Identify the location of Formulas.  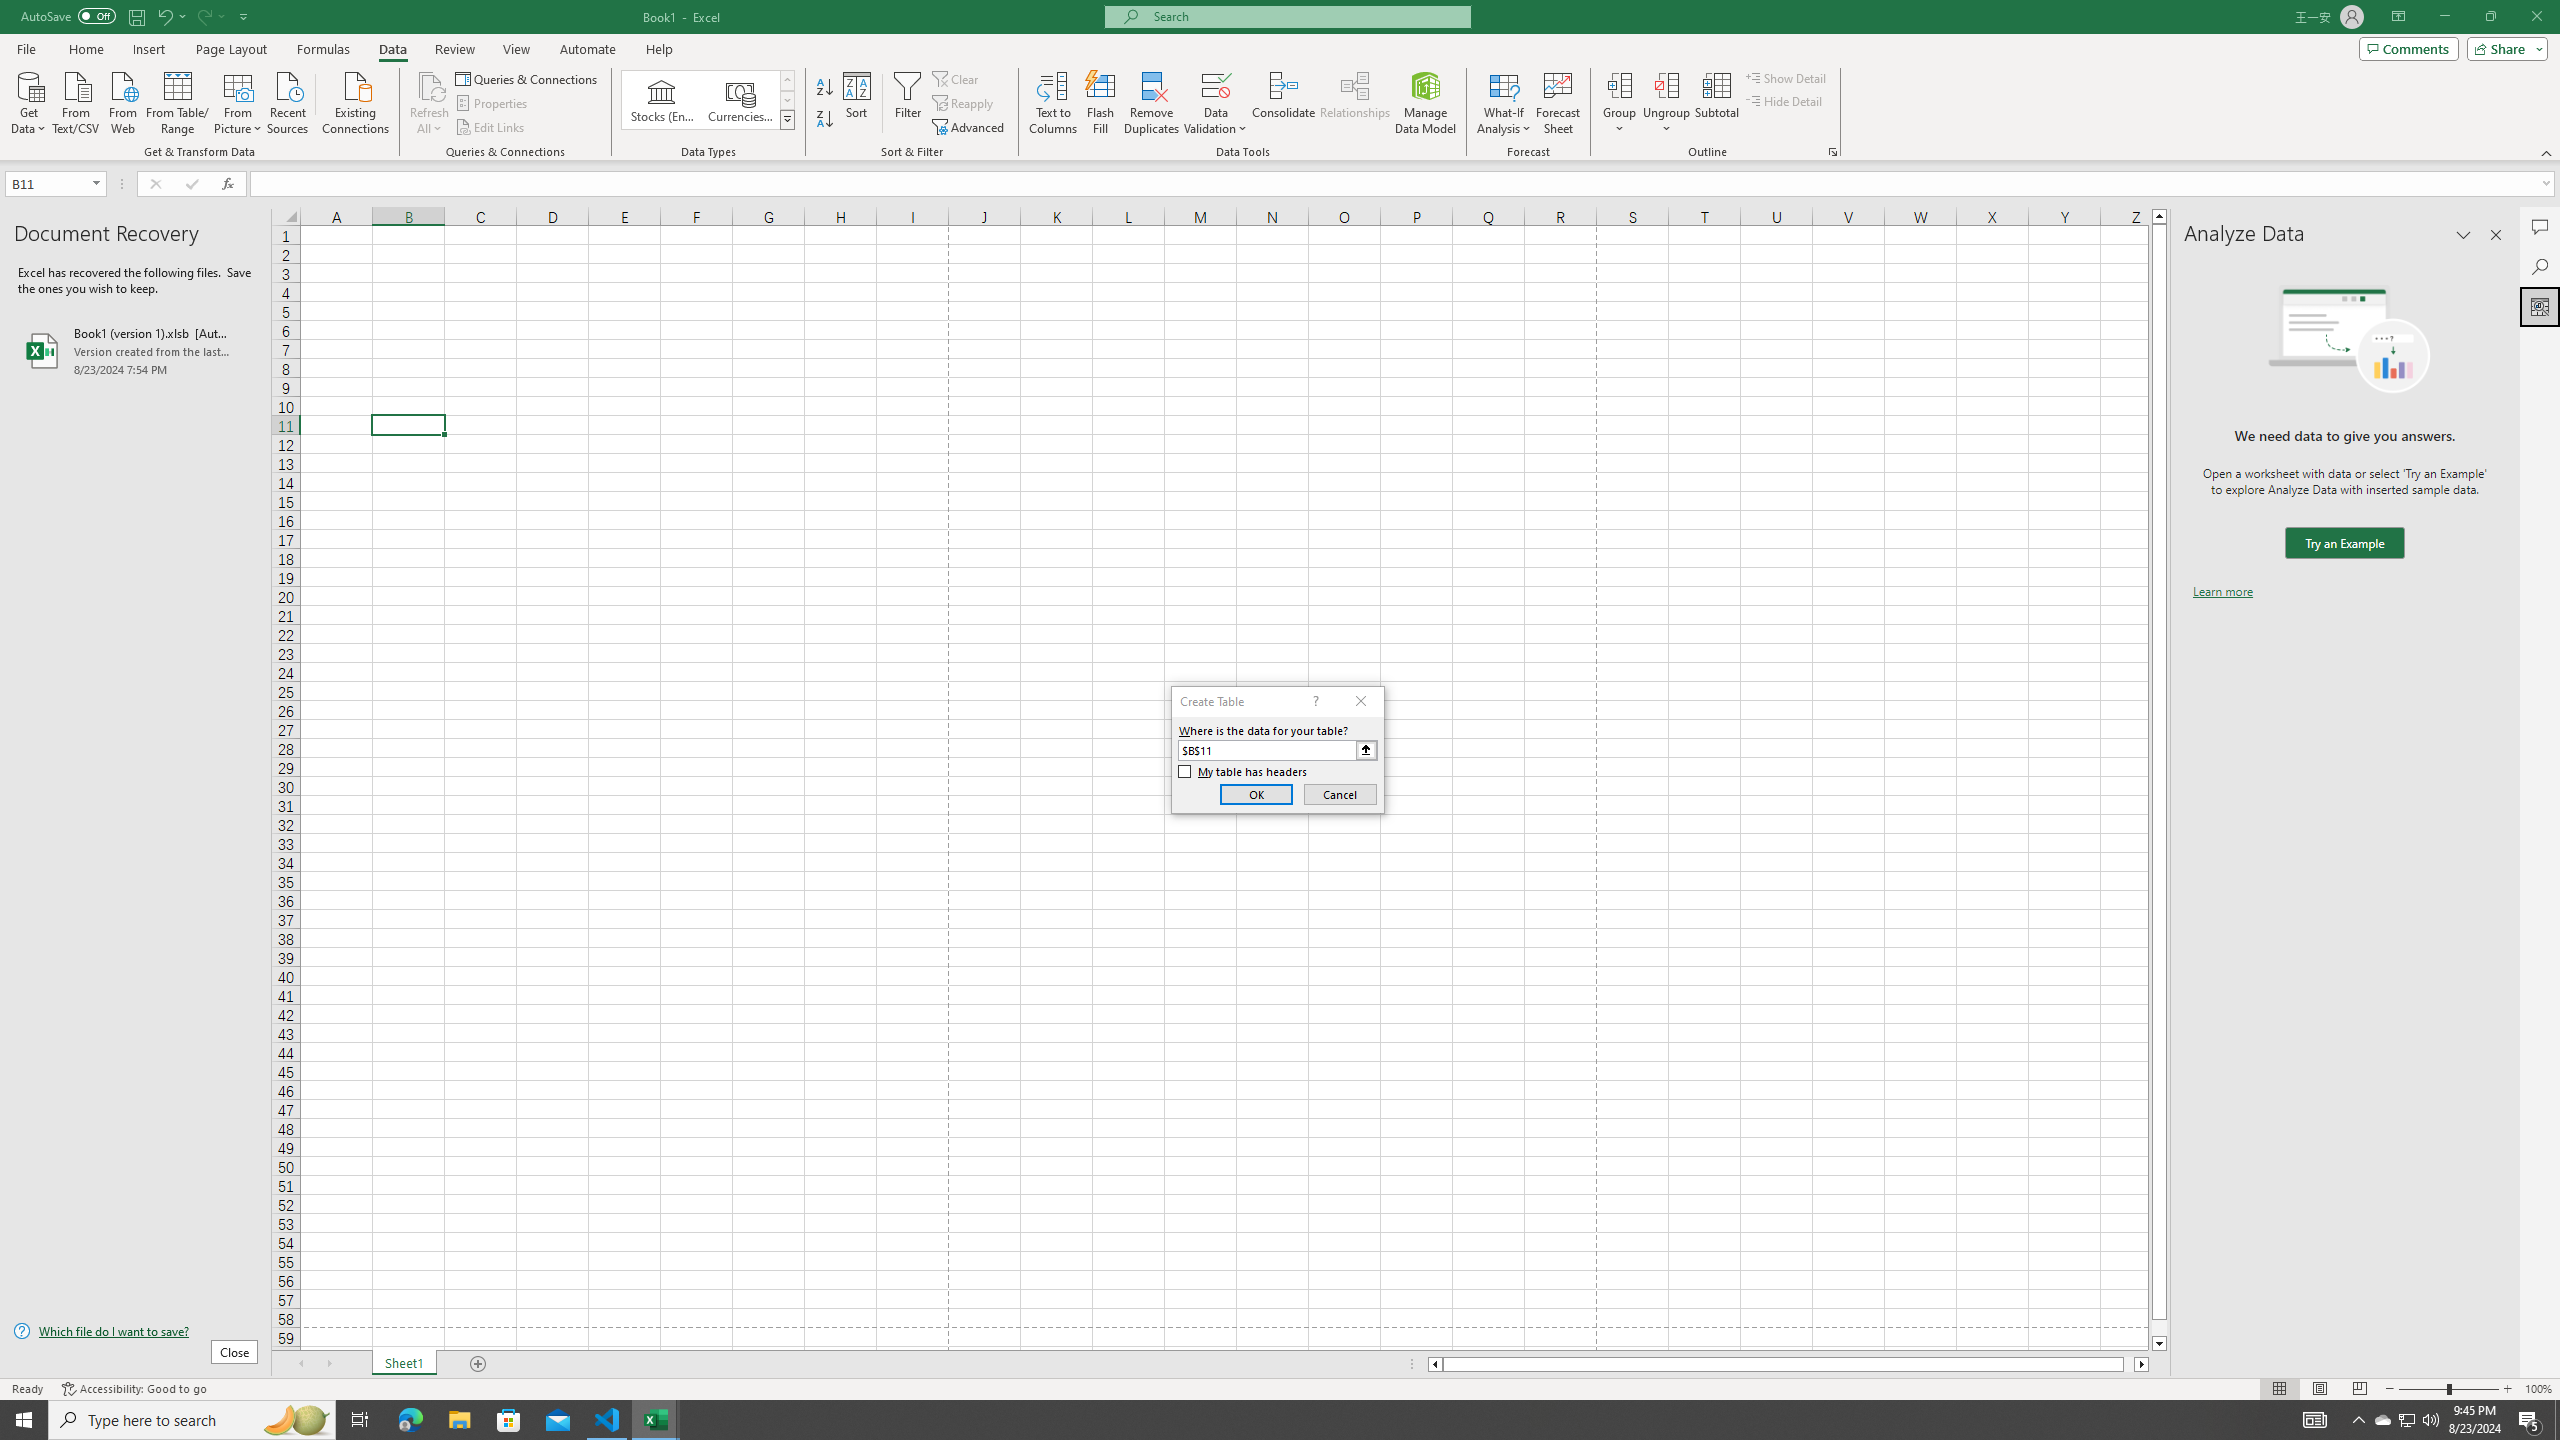
(325, 49).